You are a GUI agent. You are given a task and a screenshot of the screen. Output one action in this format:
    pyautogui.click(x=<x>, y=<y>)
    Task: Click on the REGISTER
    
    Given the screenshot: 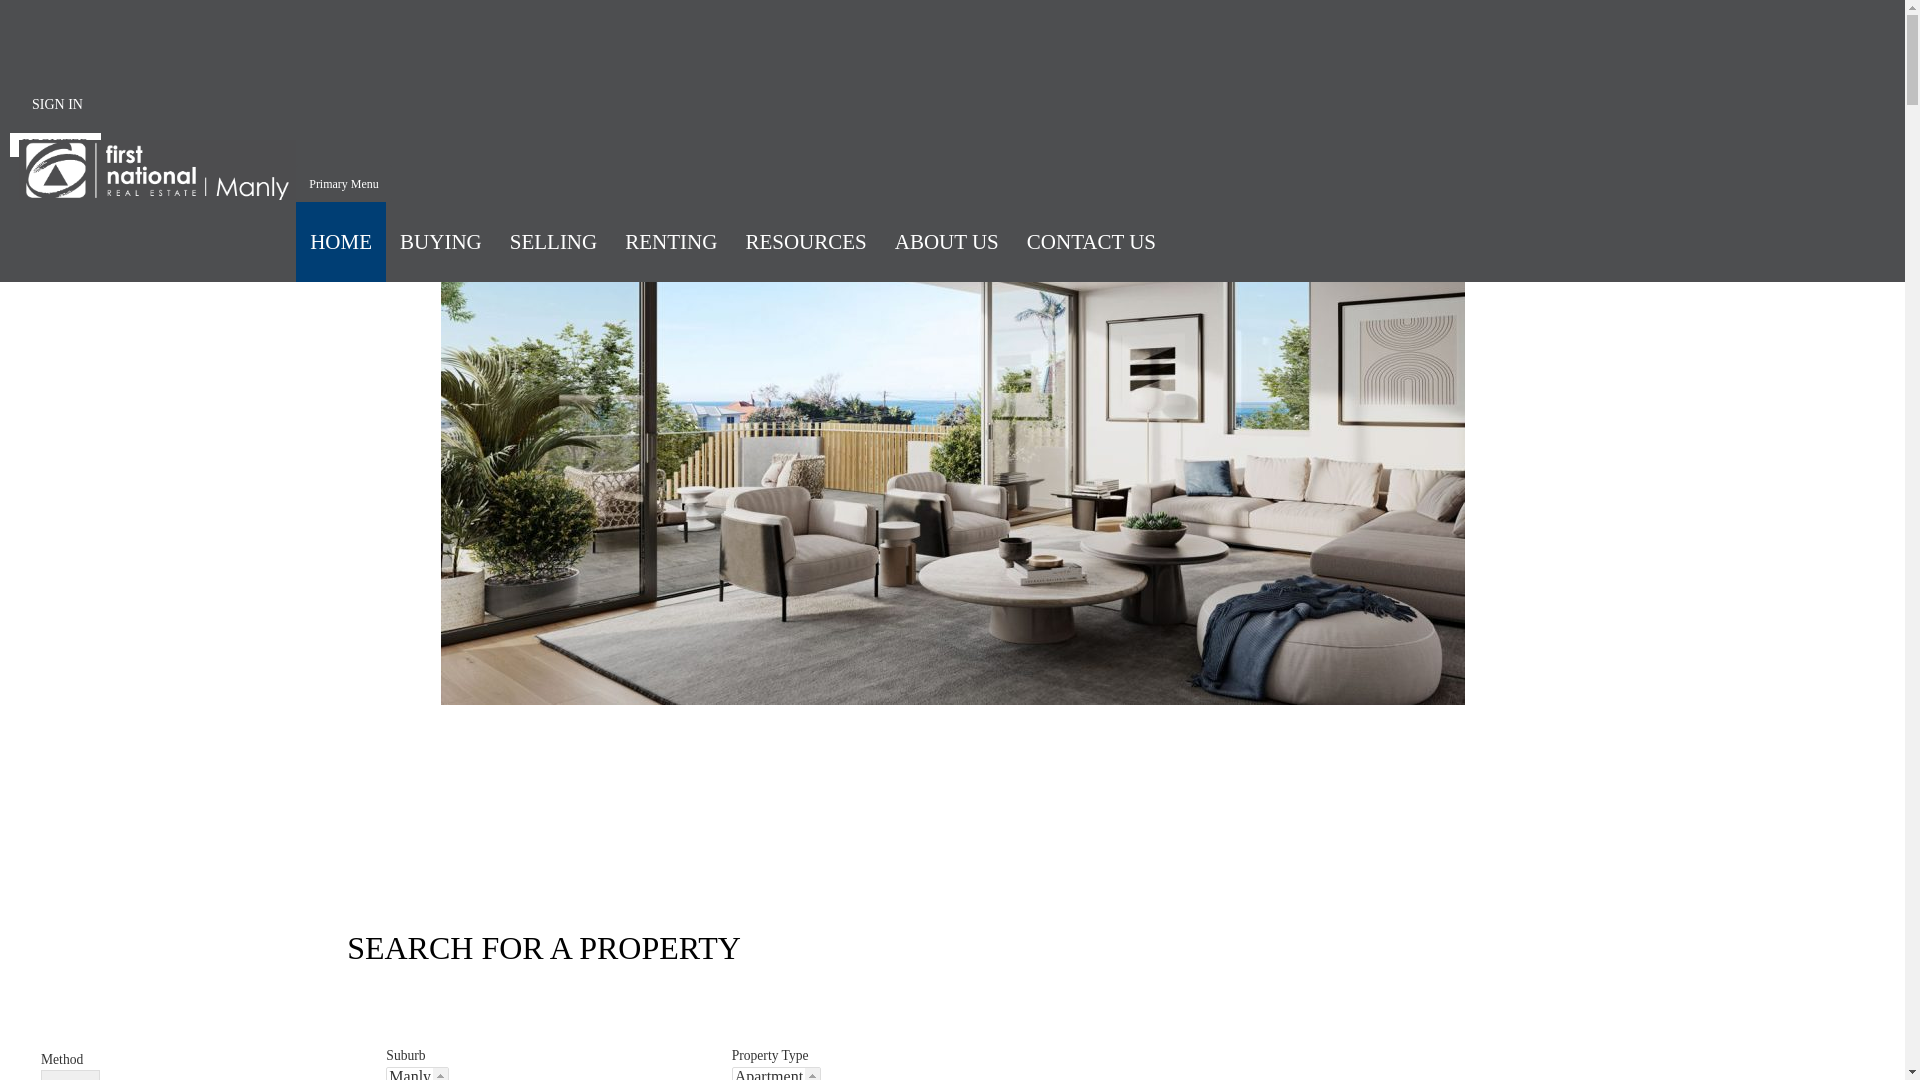 What is the action you would take?
    pyautogui.click(x=56, y=145)
    